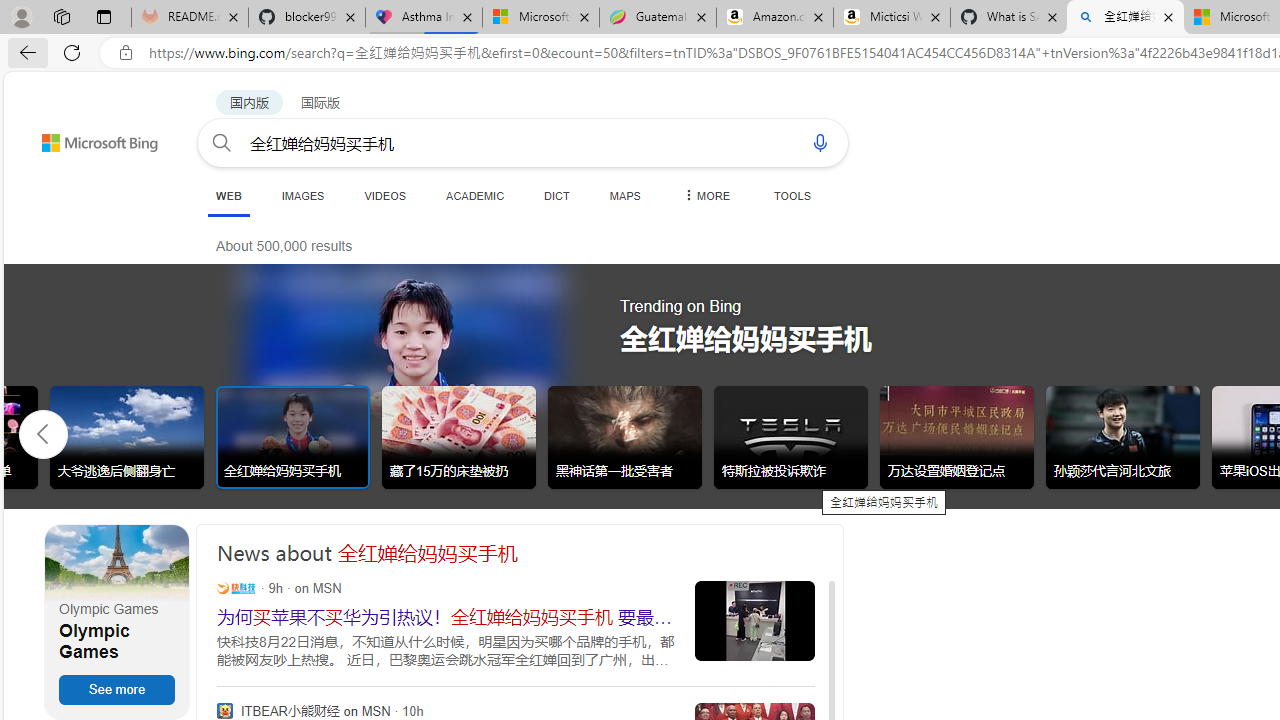  I want to click on MAPS, so click(624, 195).